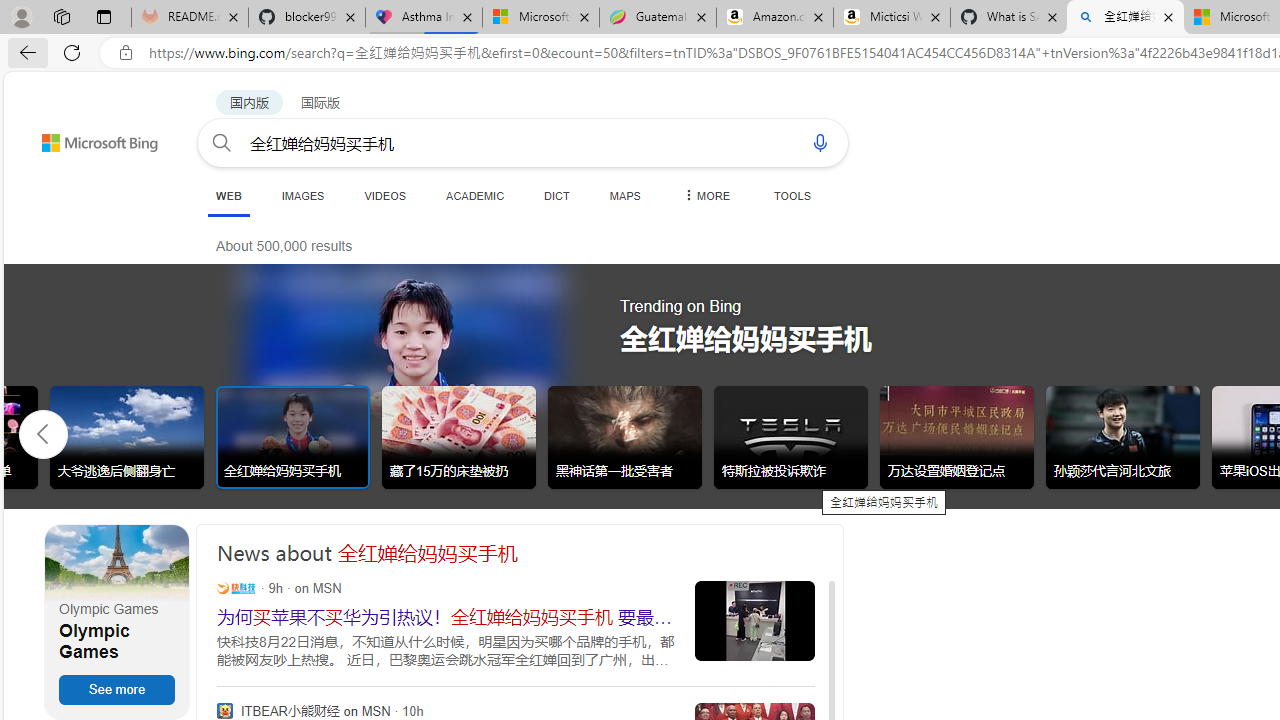  I want to click on MAPS, so click(624, 195).